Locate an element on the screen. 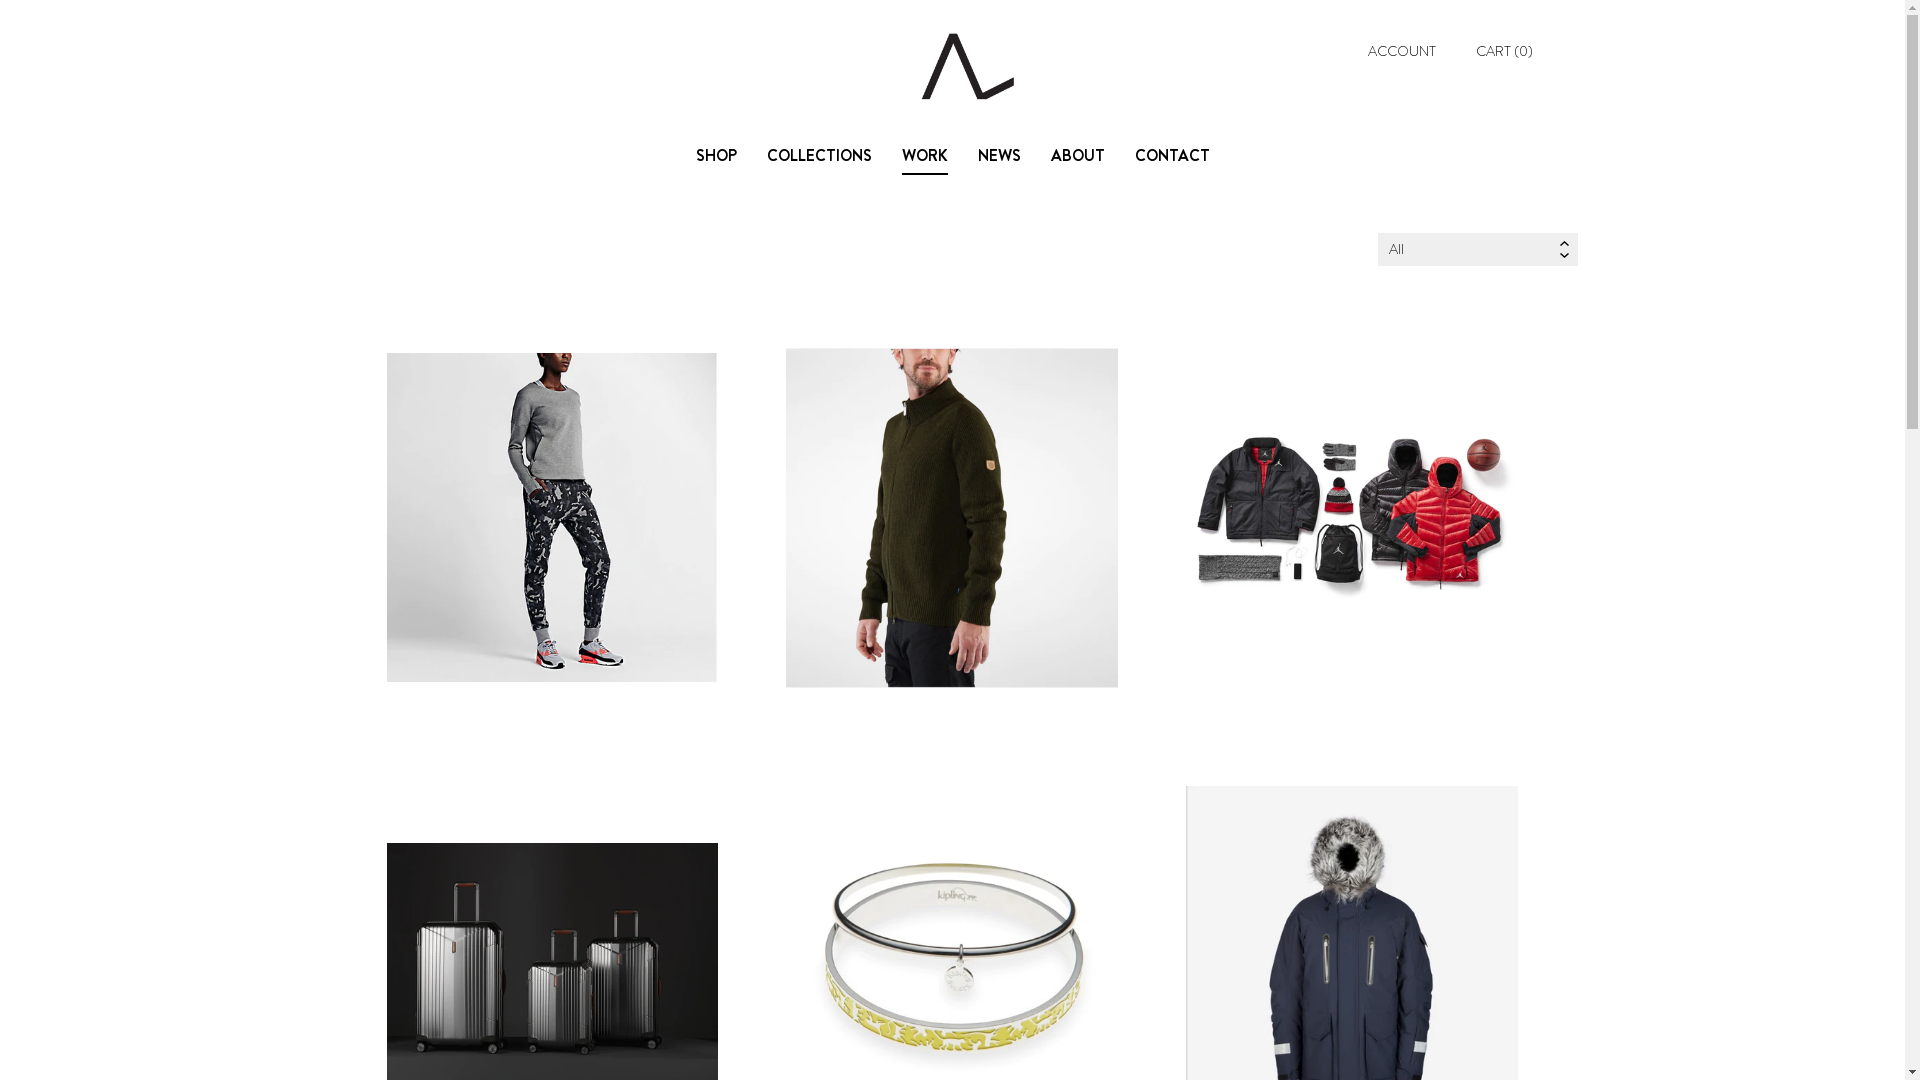 The width and height of the screenshot is (1920, 1080). ABOUT is located at coordinates (1077, 156).